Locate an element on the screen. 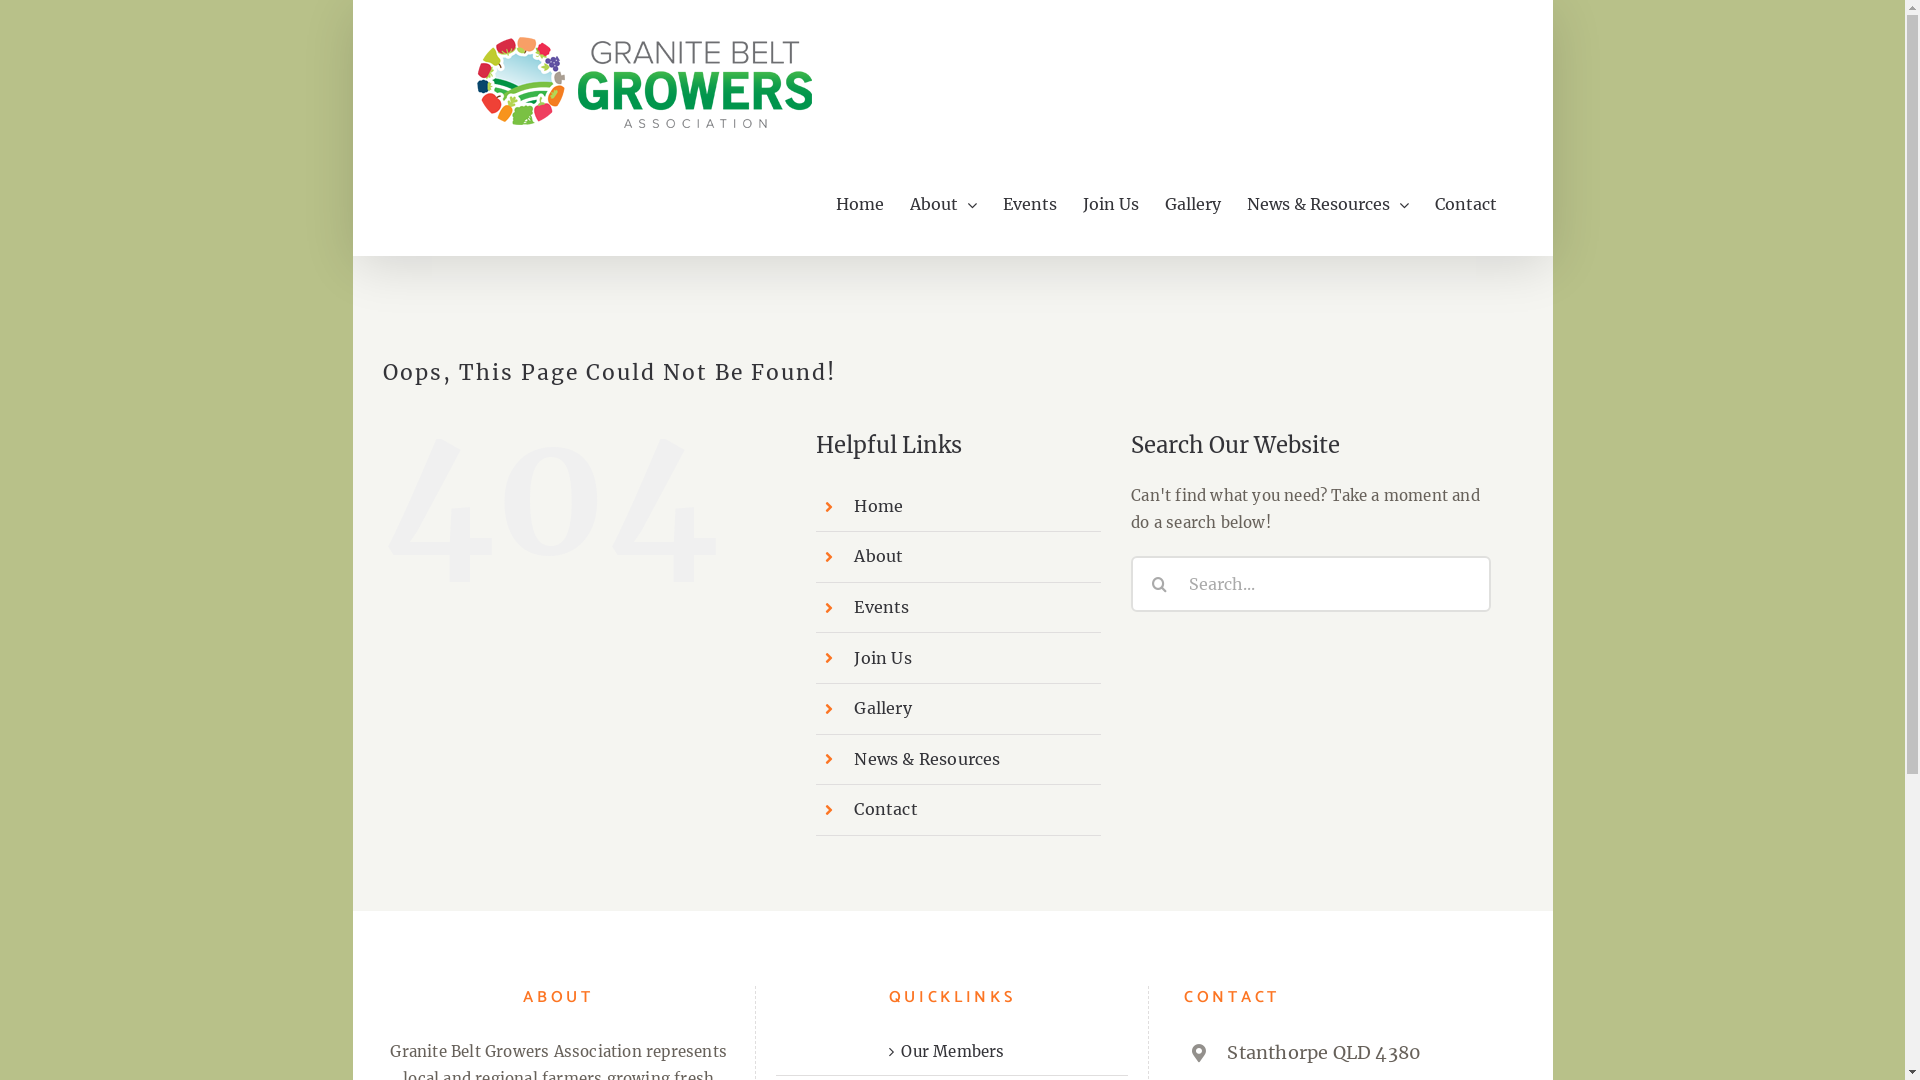  Events is located at coordinates (1029, 204).